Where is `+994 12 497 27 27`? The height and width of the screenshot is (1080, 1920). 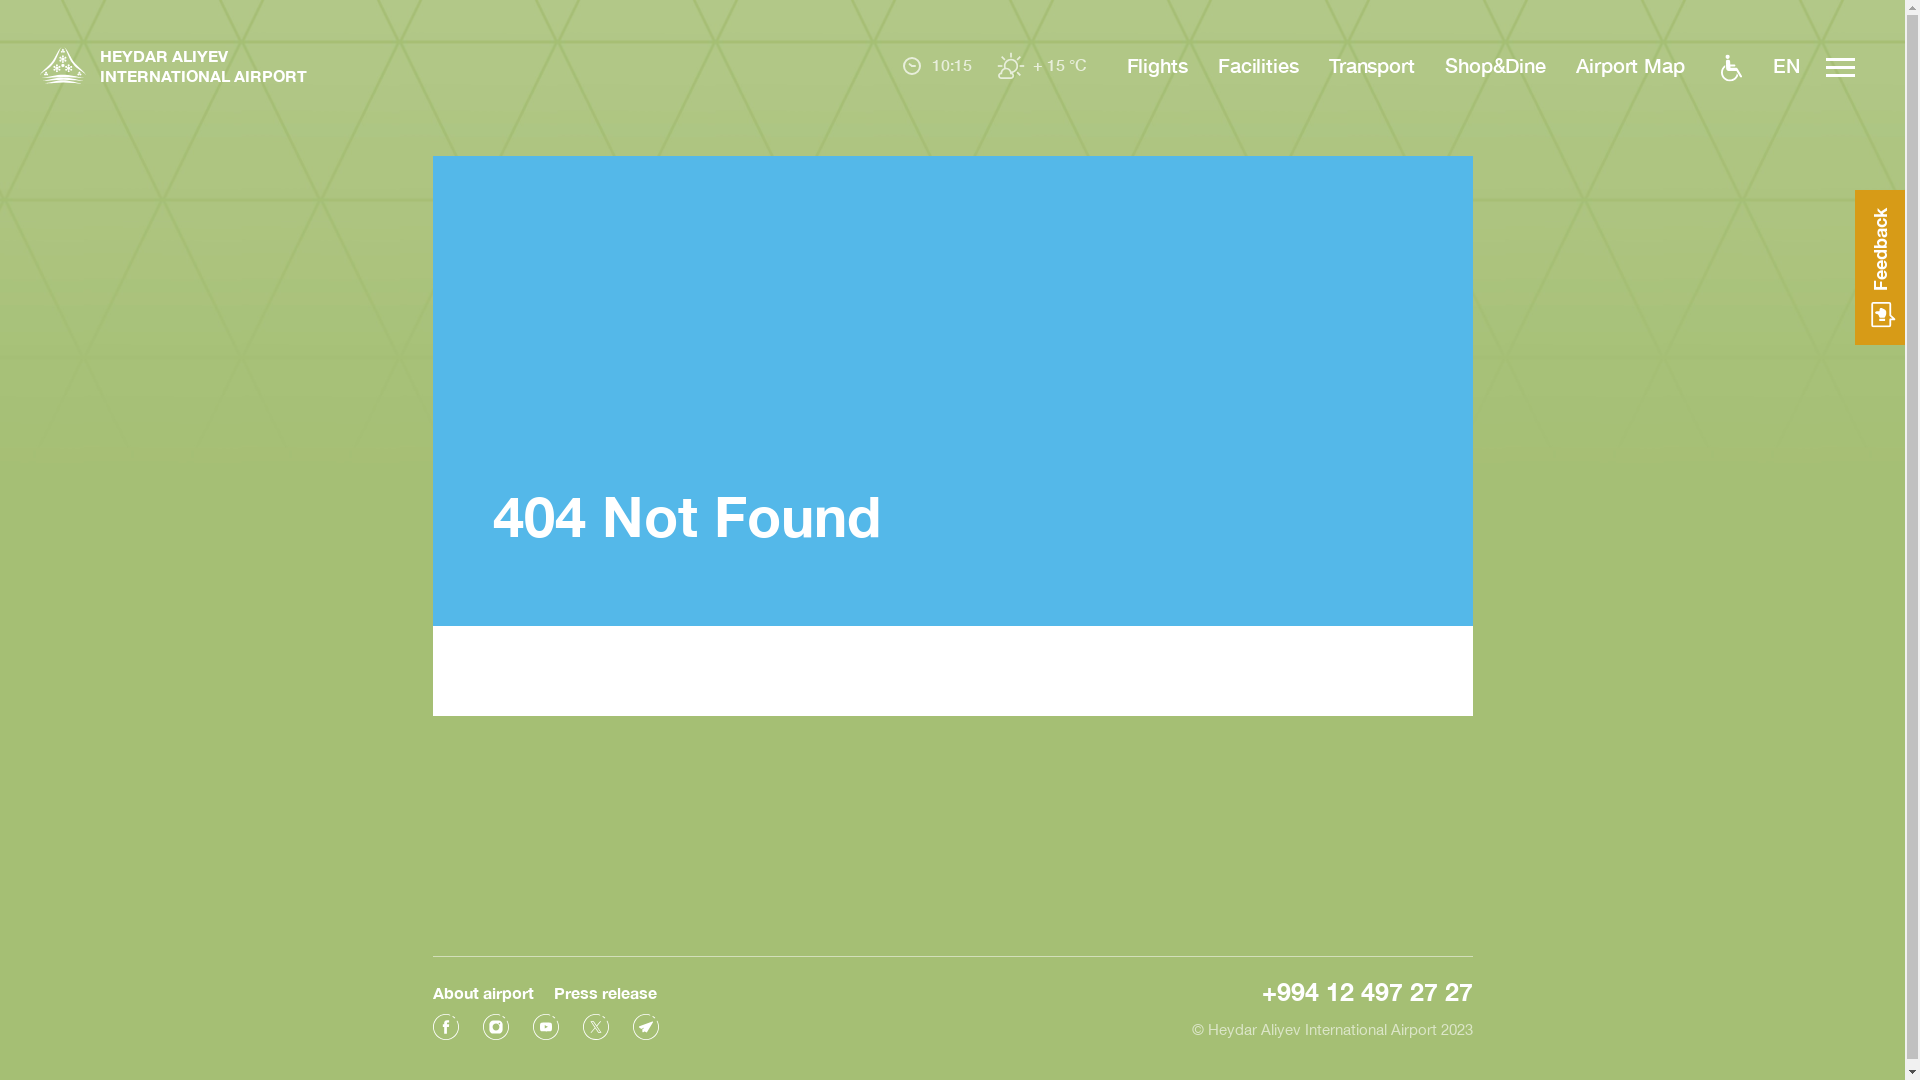
+994 12 497 27 27 is located at coordinates (1368, 992).